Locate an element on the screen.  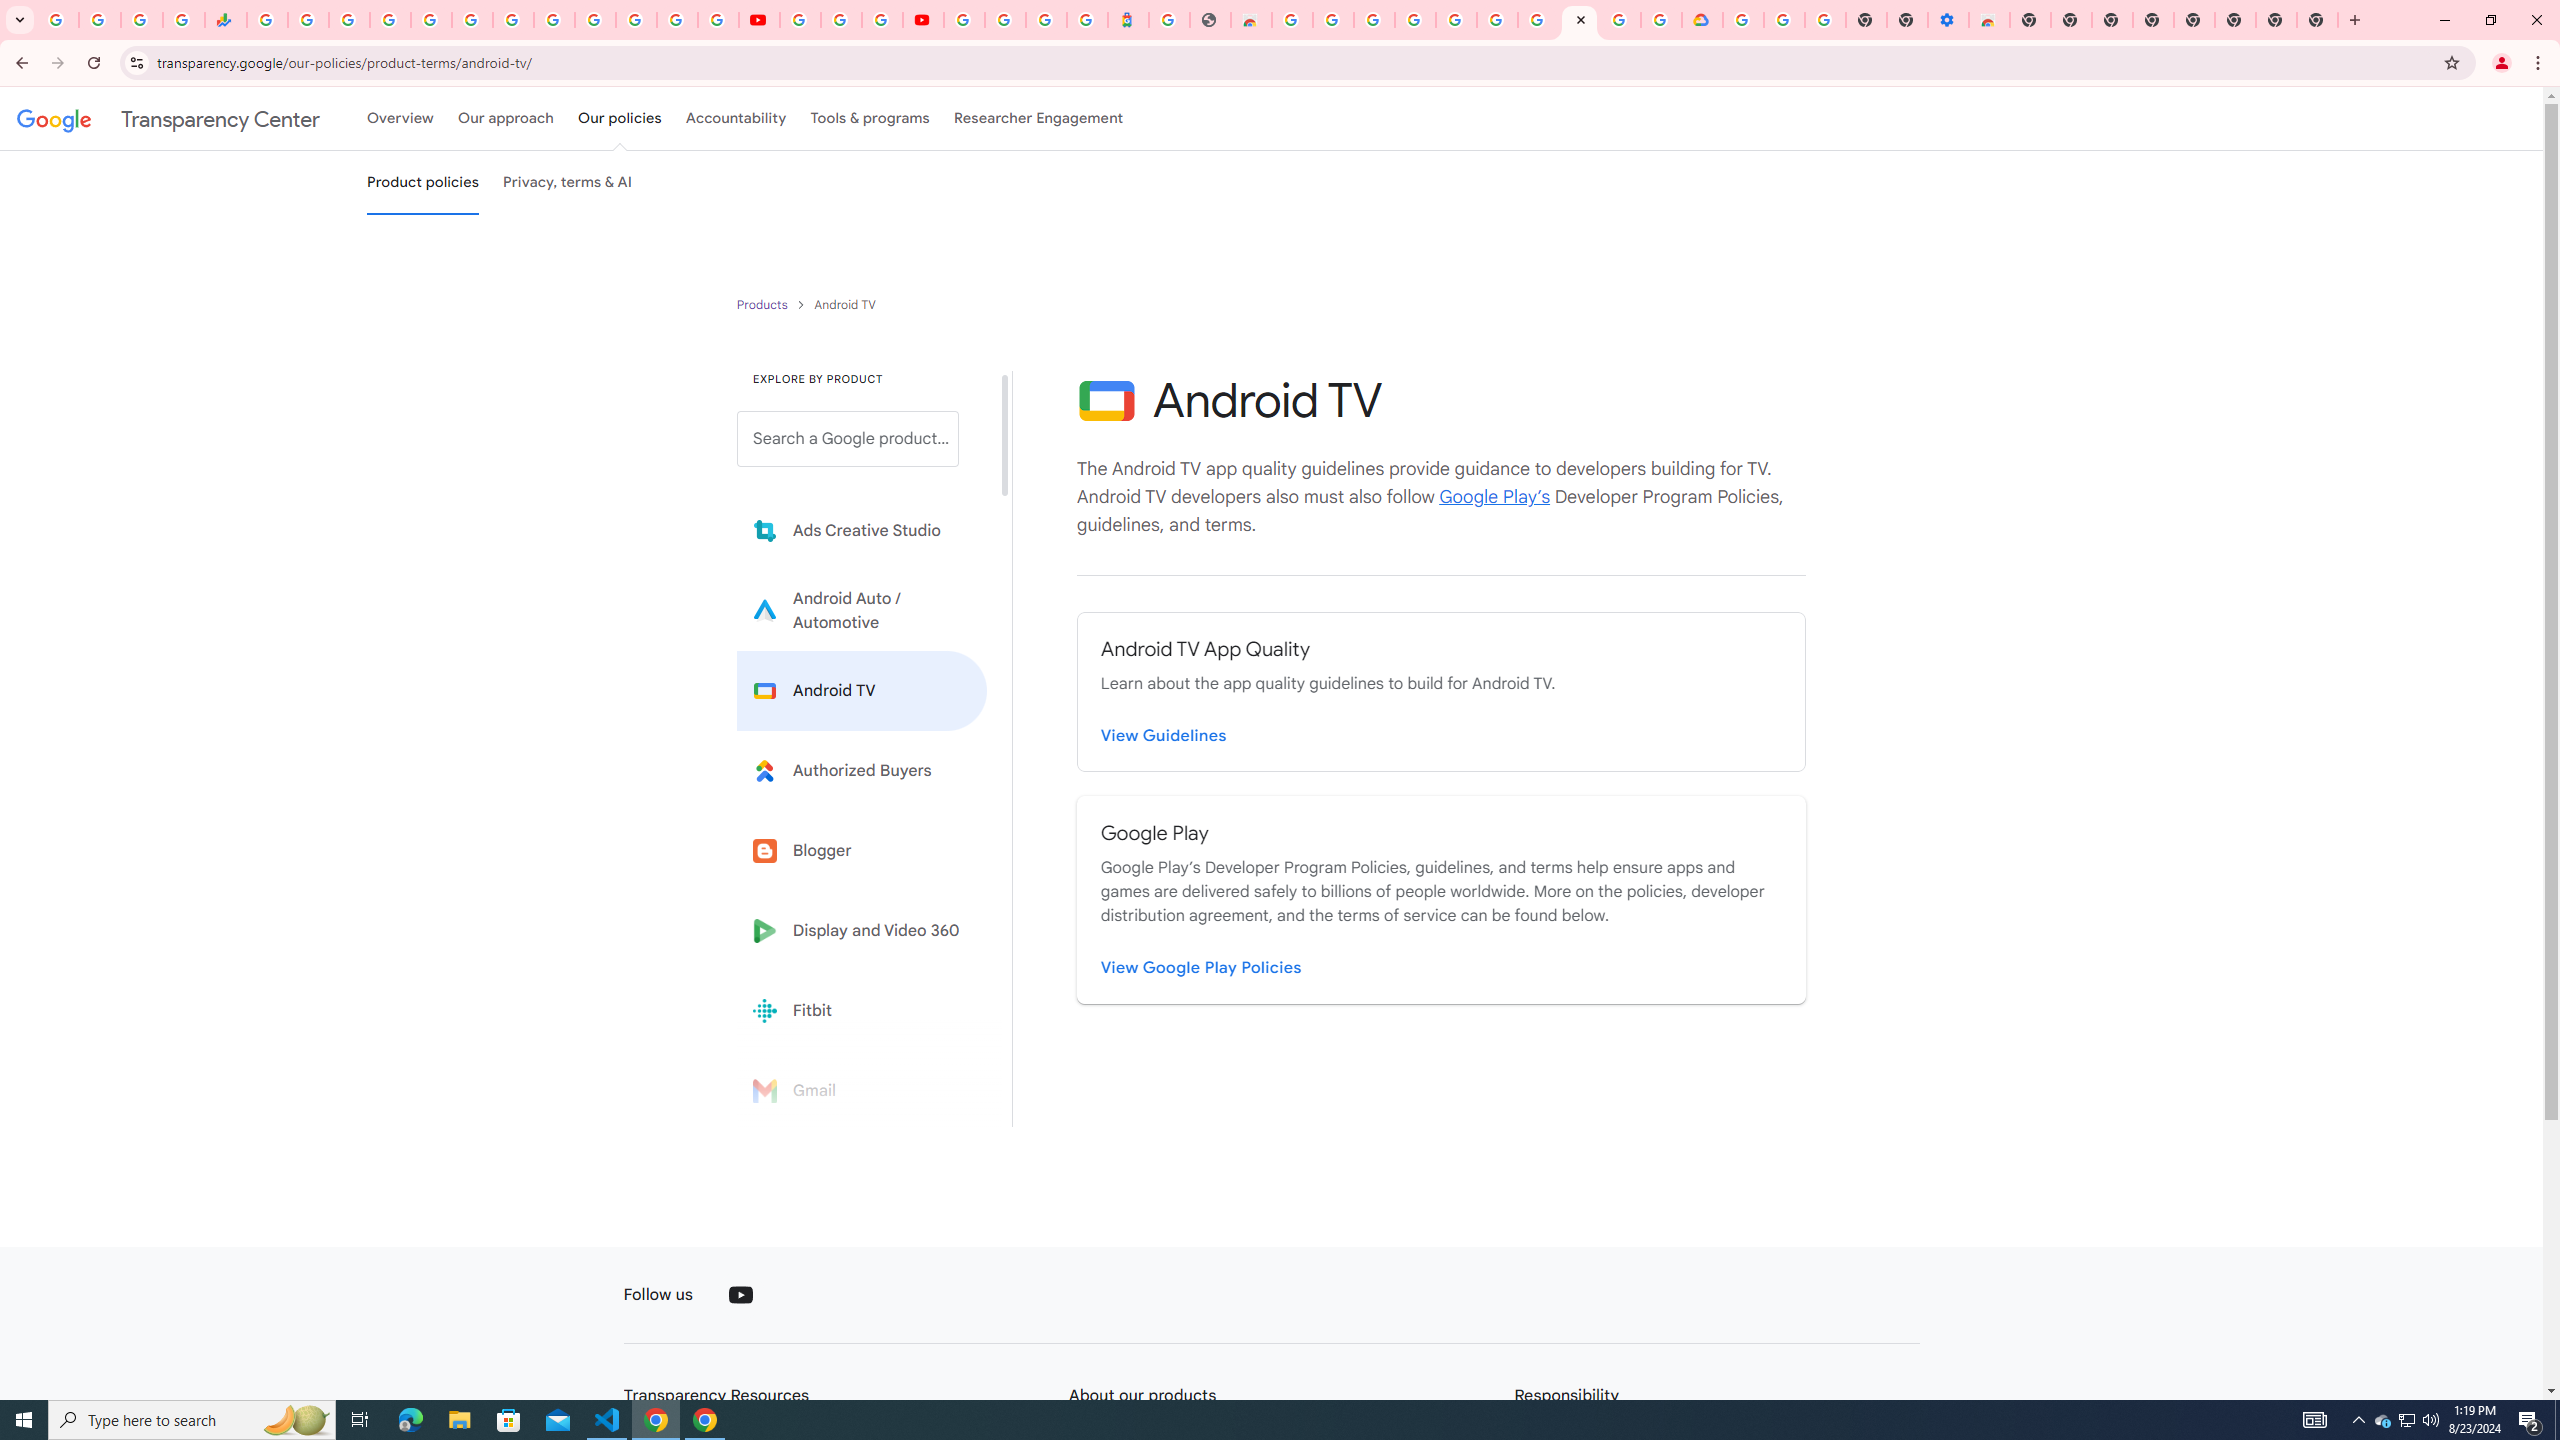
Accountability is located at coordinates (736, 118).